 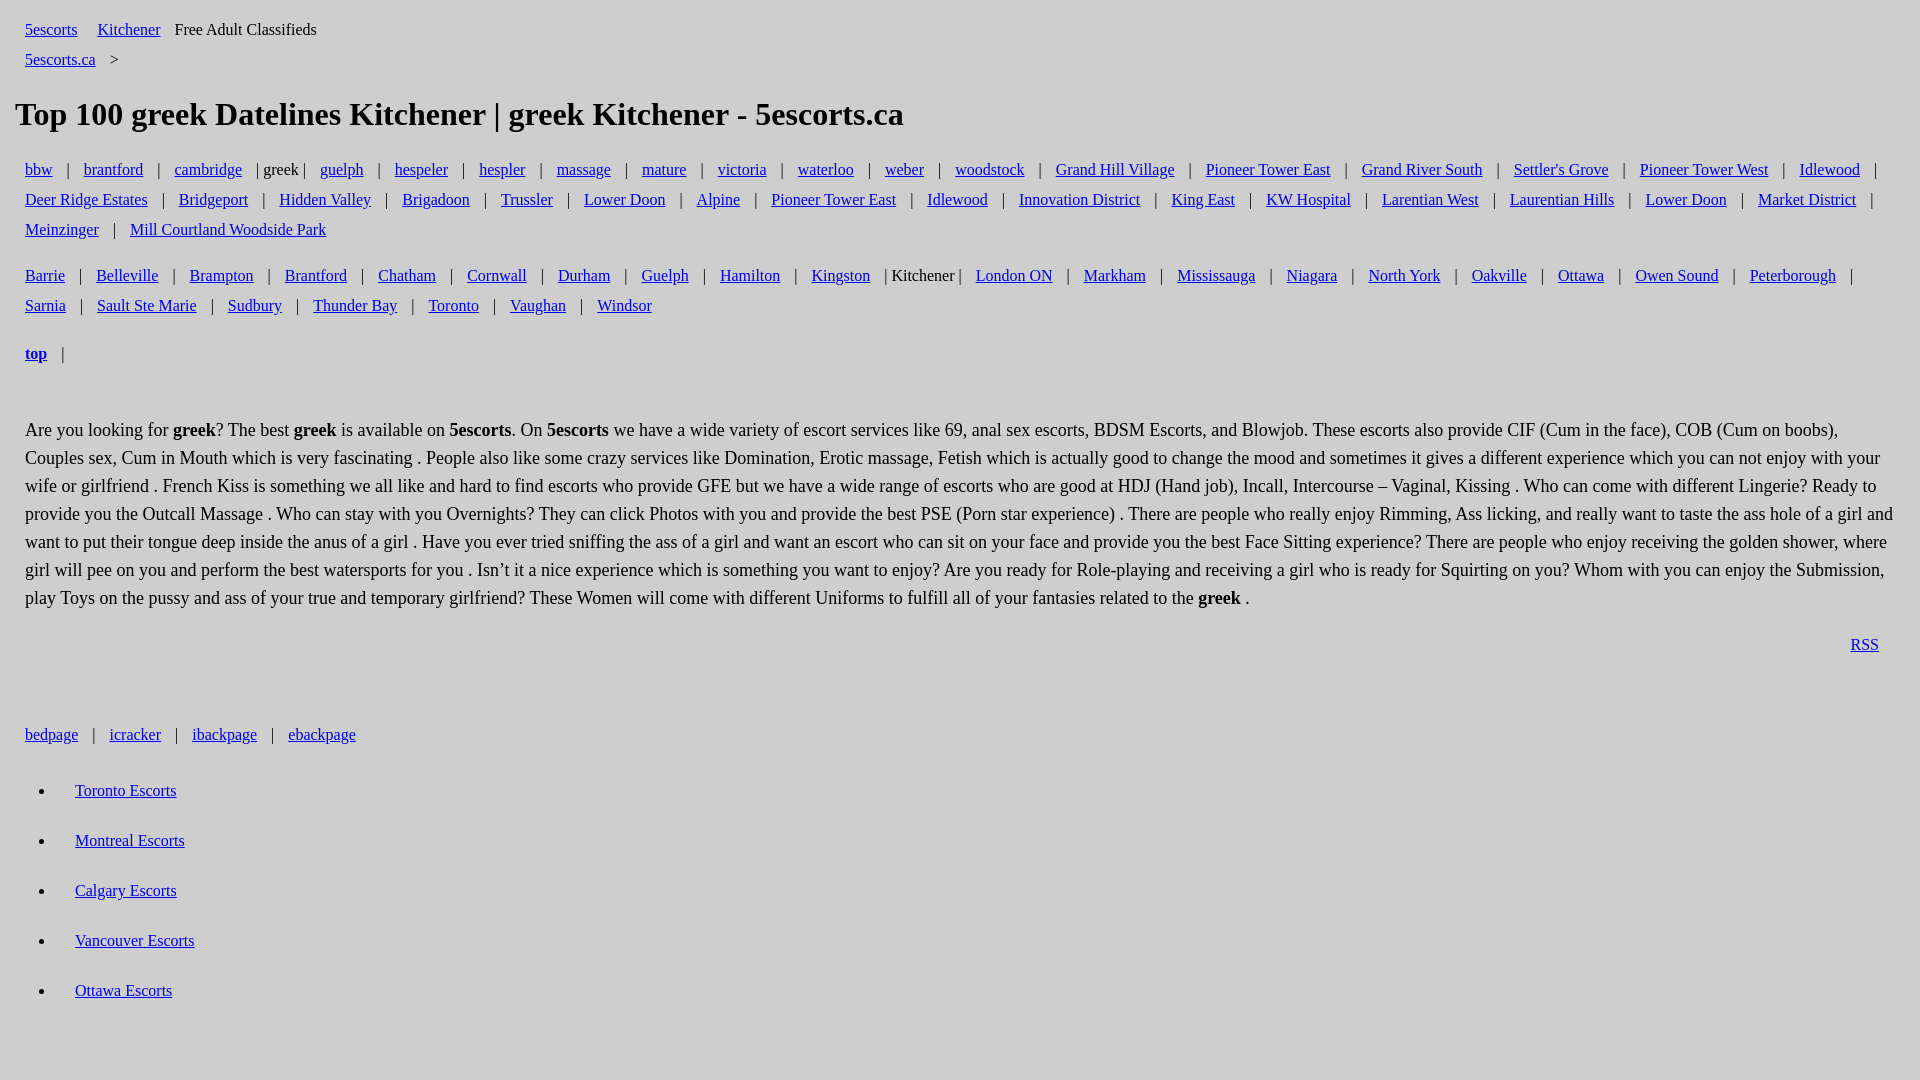 I want to click on Brantford, so click(x=316, y=276).